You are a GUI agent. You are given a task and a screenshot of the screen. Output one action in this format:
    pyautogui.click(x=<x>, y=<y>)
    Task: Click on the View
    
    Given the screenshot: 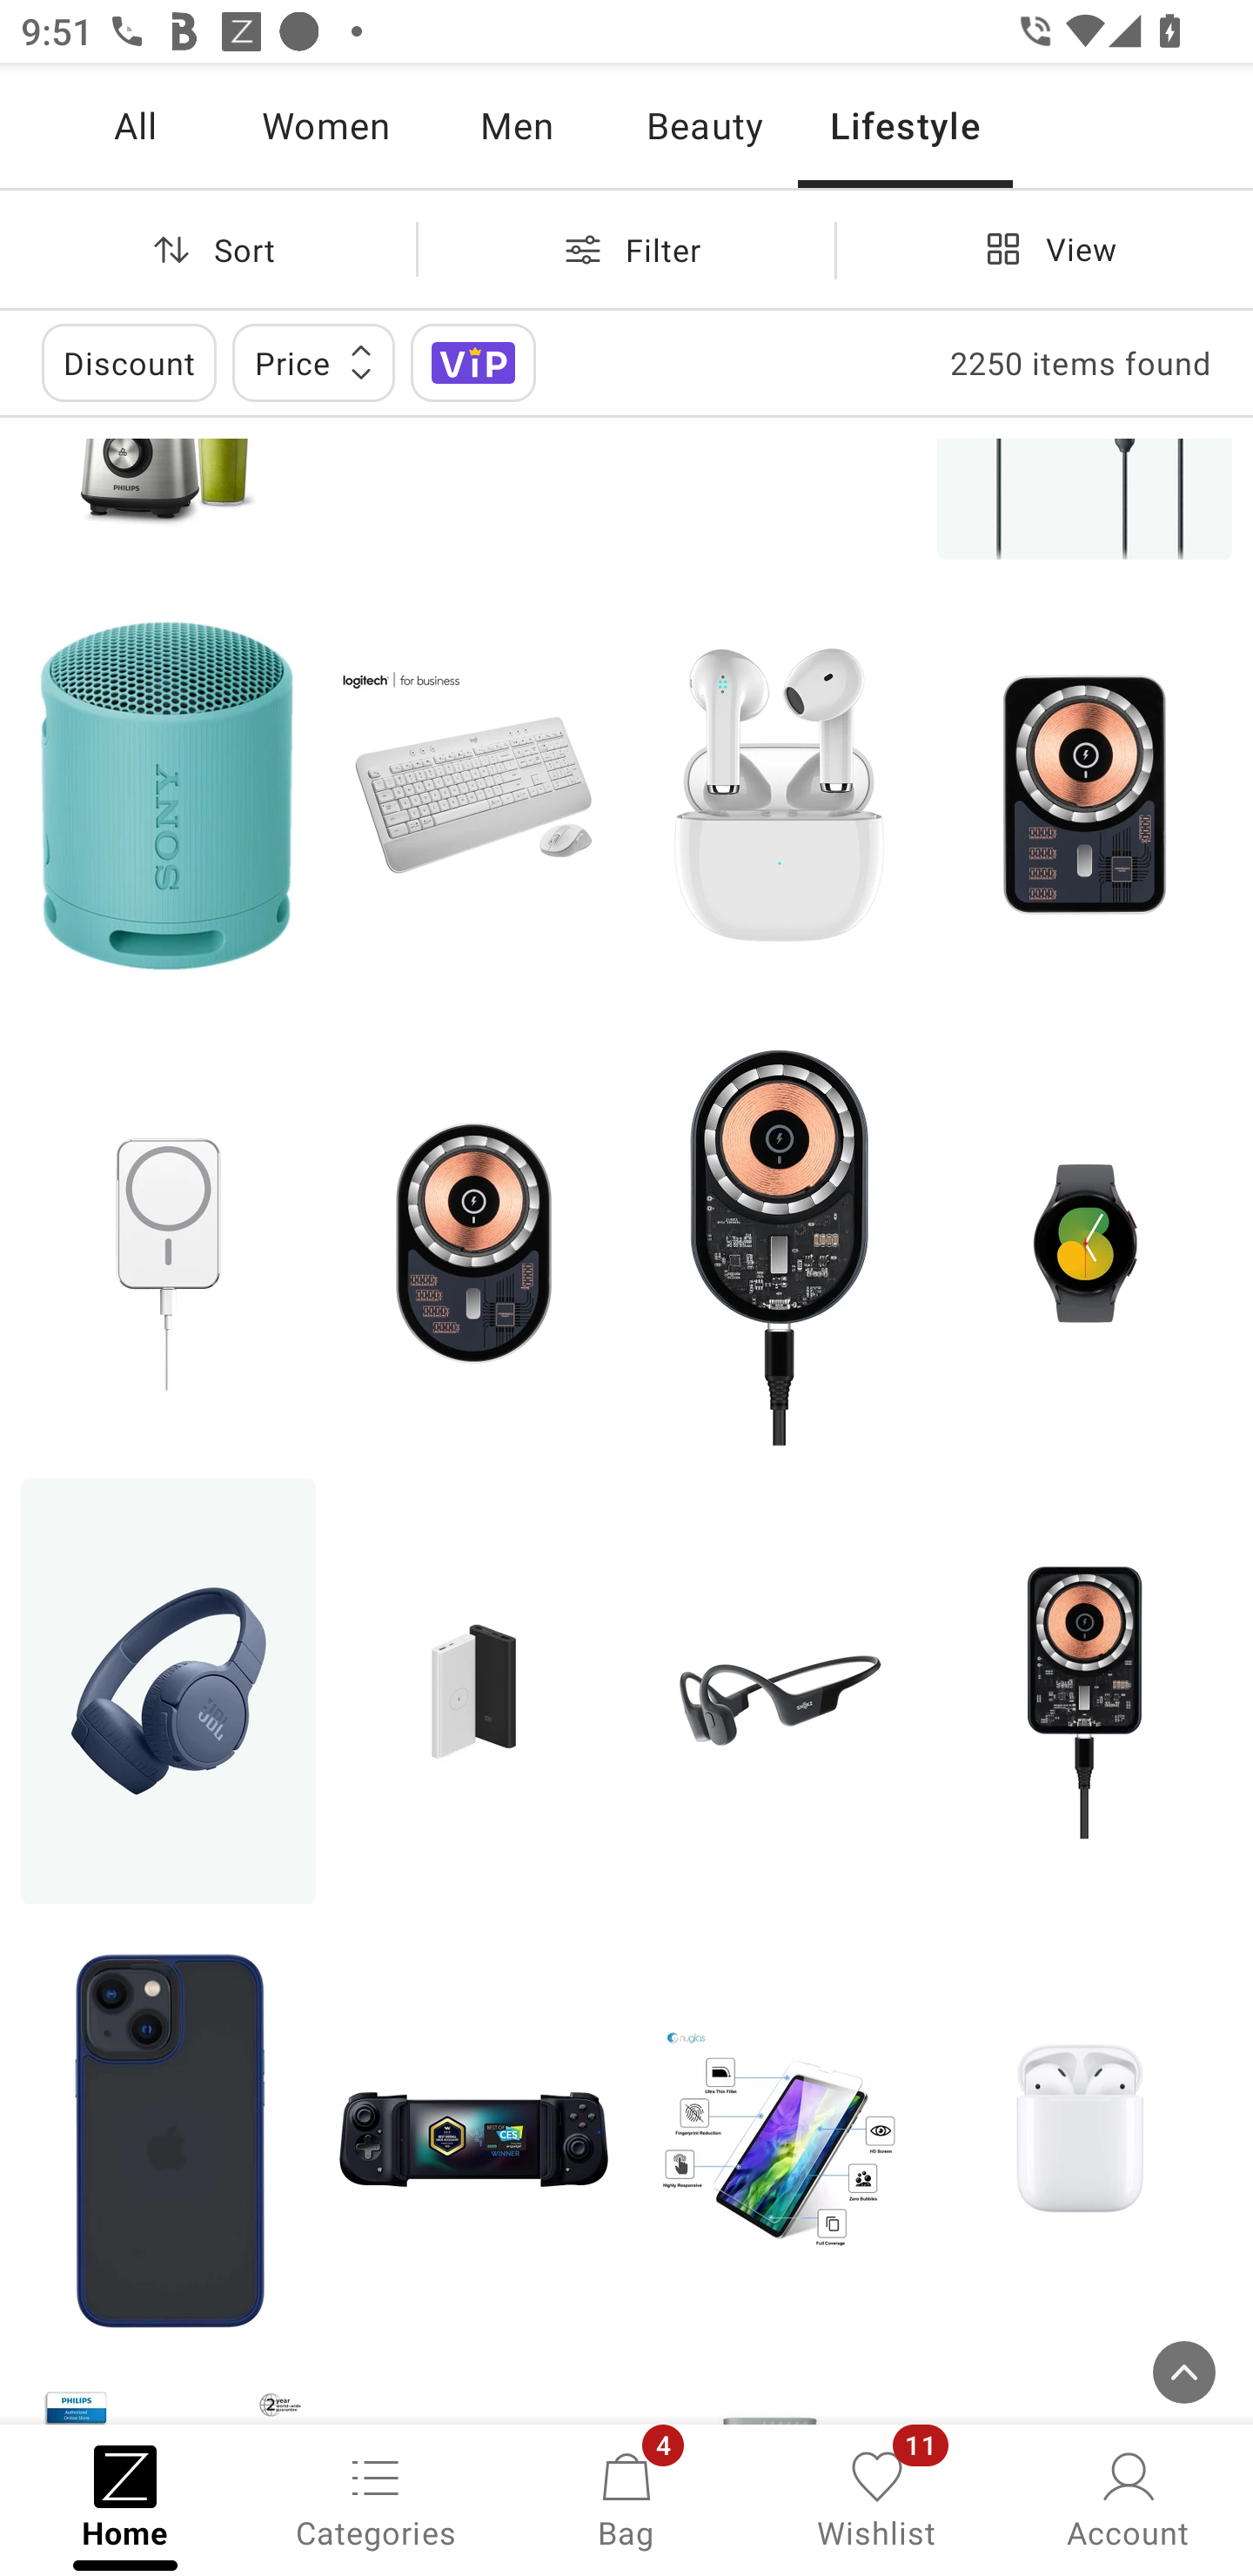 What is the action you would take?
    pyautogui.click(x=1044, y=250)
    